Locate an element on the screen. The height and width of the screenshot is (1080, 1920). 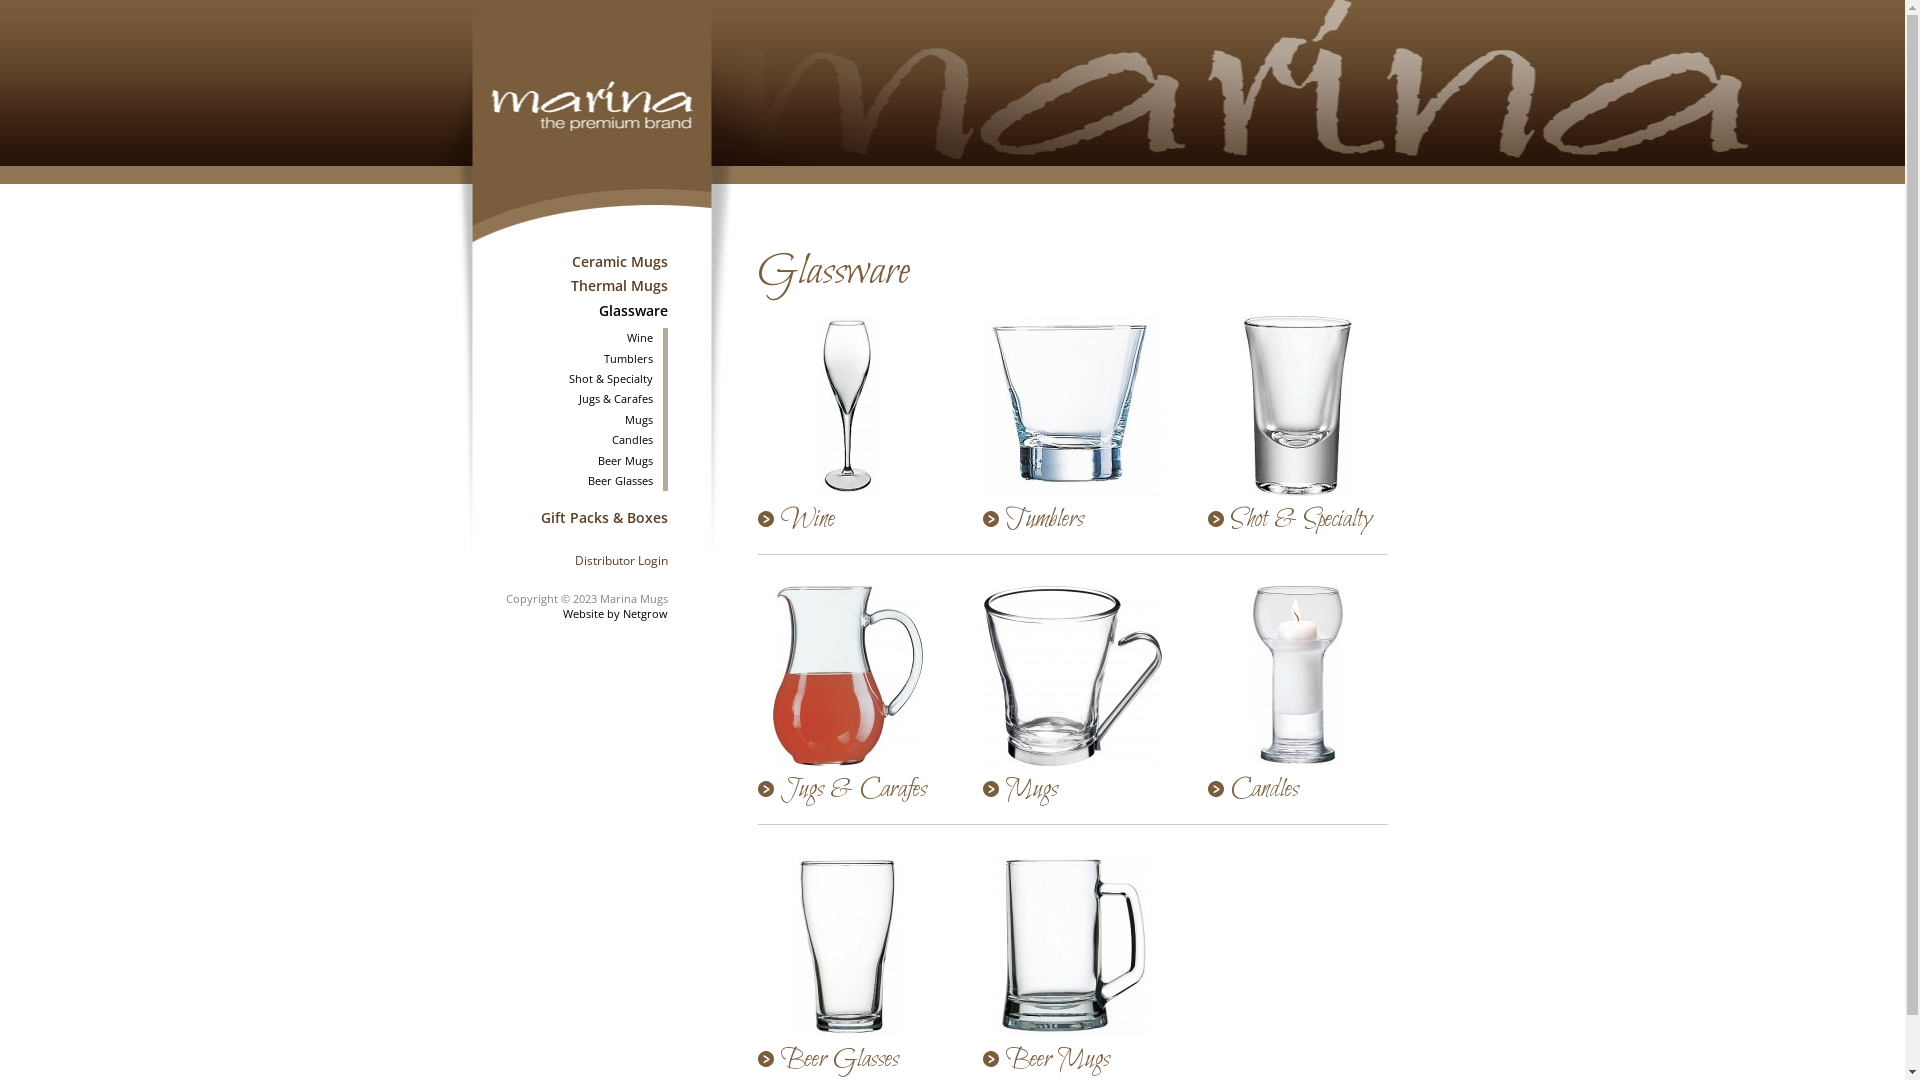
Mugs is located at coordinates (1072, 790).